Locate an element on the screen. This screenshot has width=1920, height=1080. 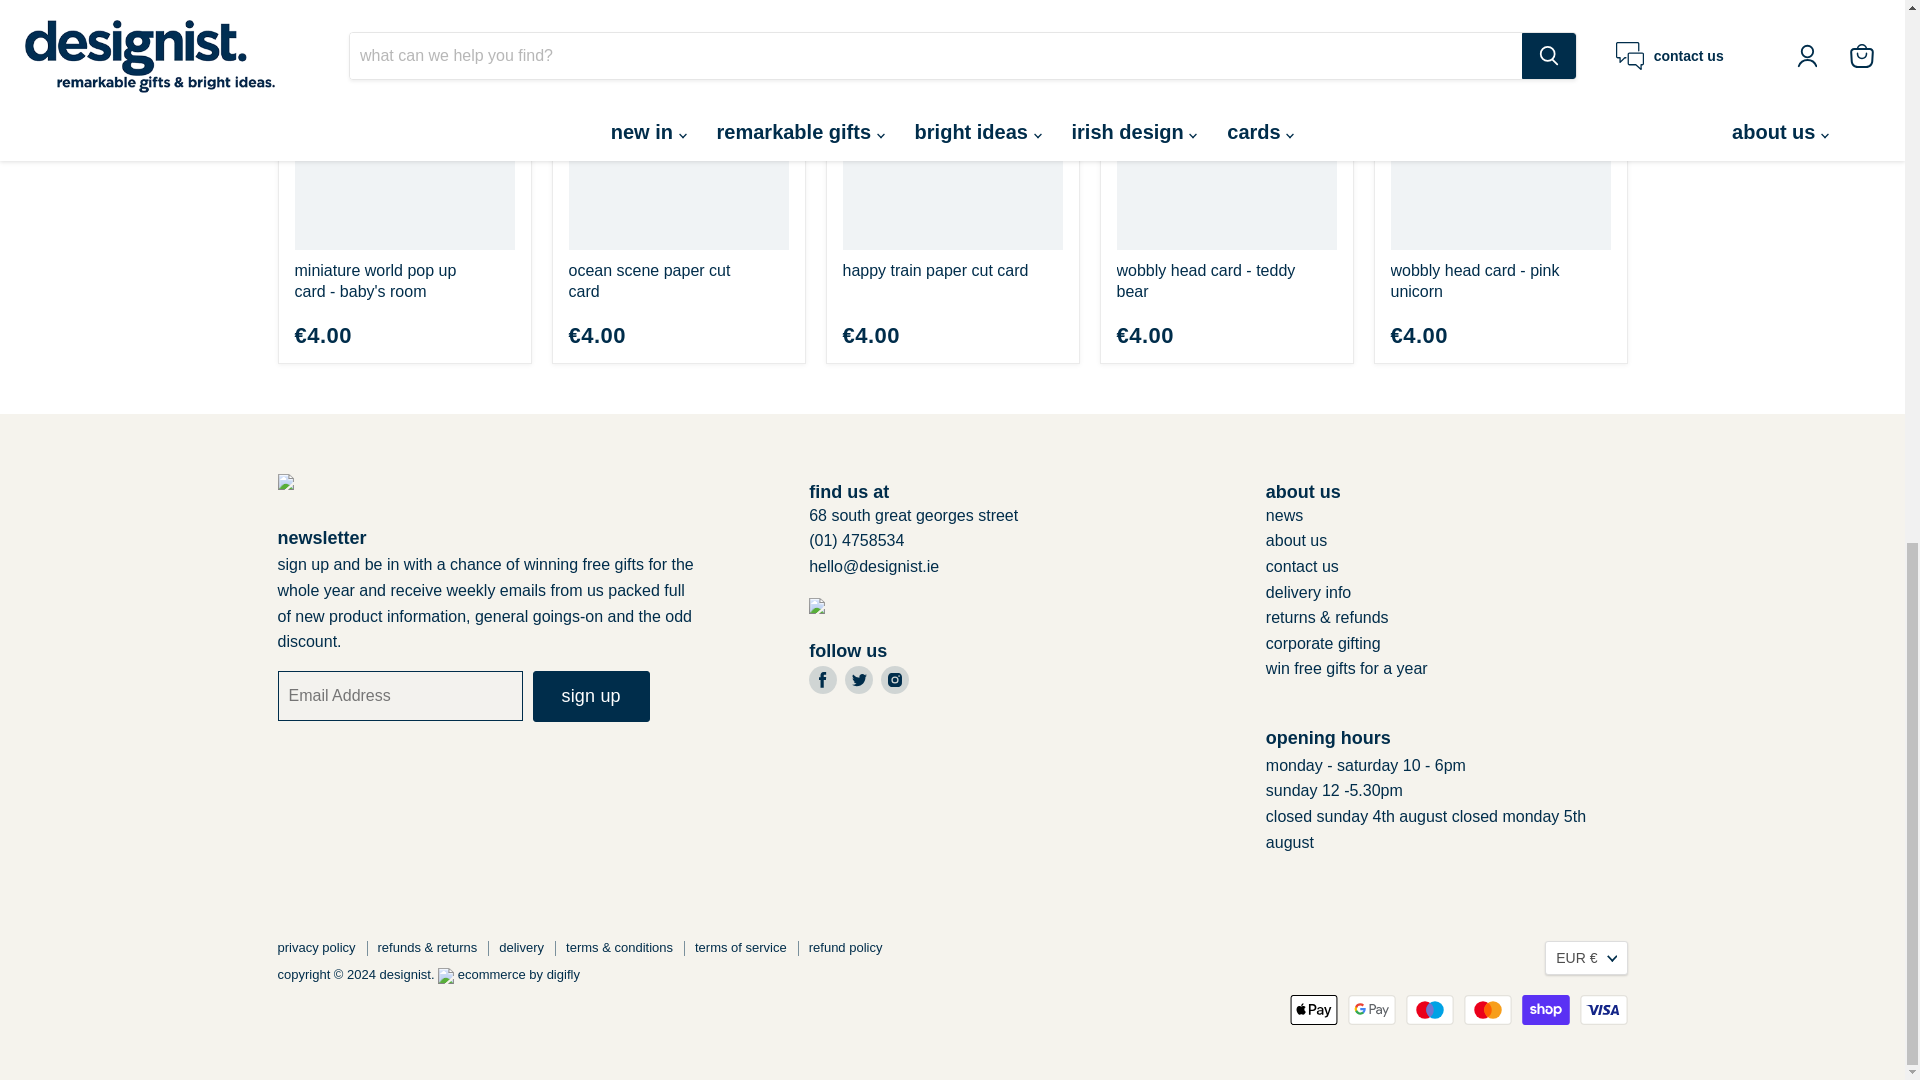
Google Pay is located at coordinates (1371, 1009).